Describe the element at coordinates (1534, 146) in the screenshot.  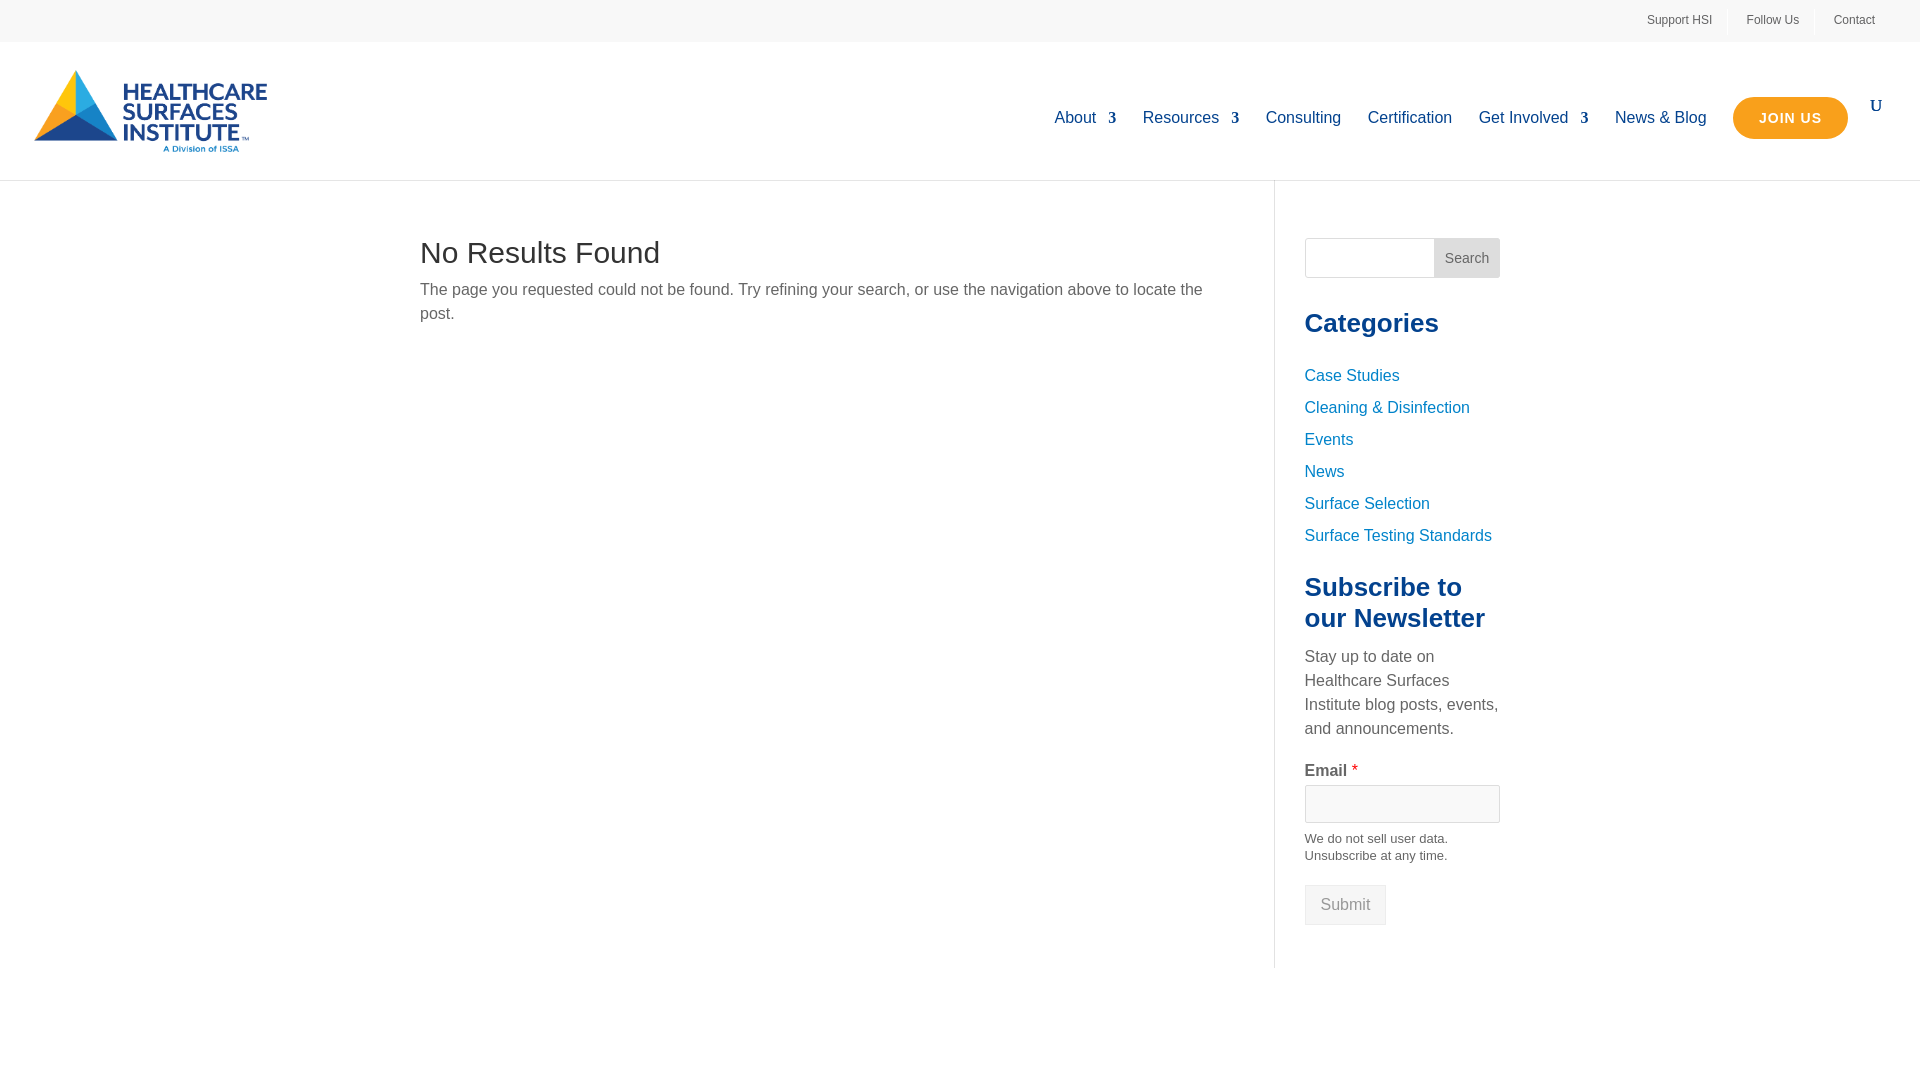
I see `Get Involved` at that location.